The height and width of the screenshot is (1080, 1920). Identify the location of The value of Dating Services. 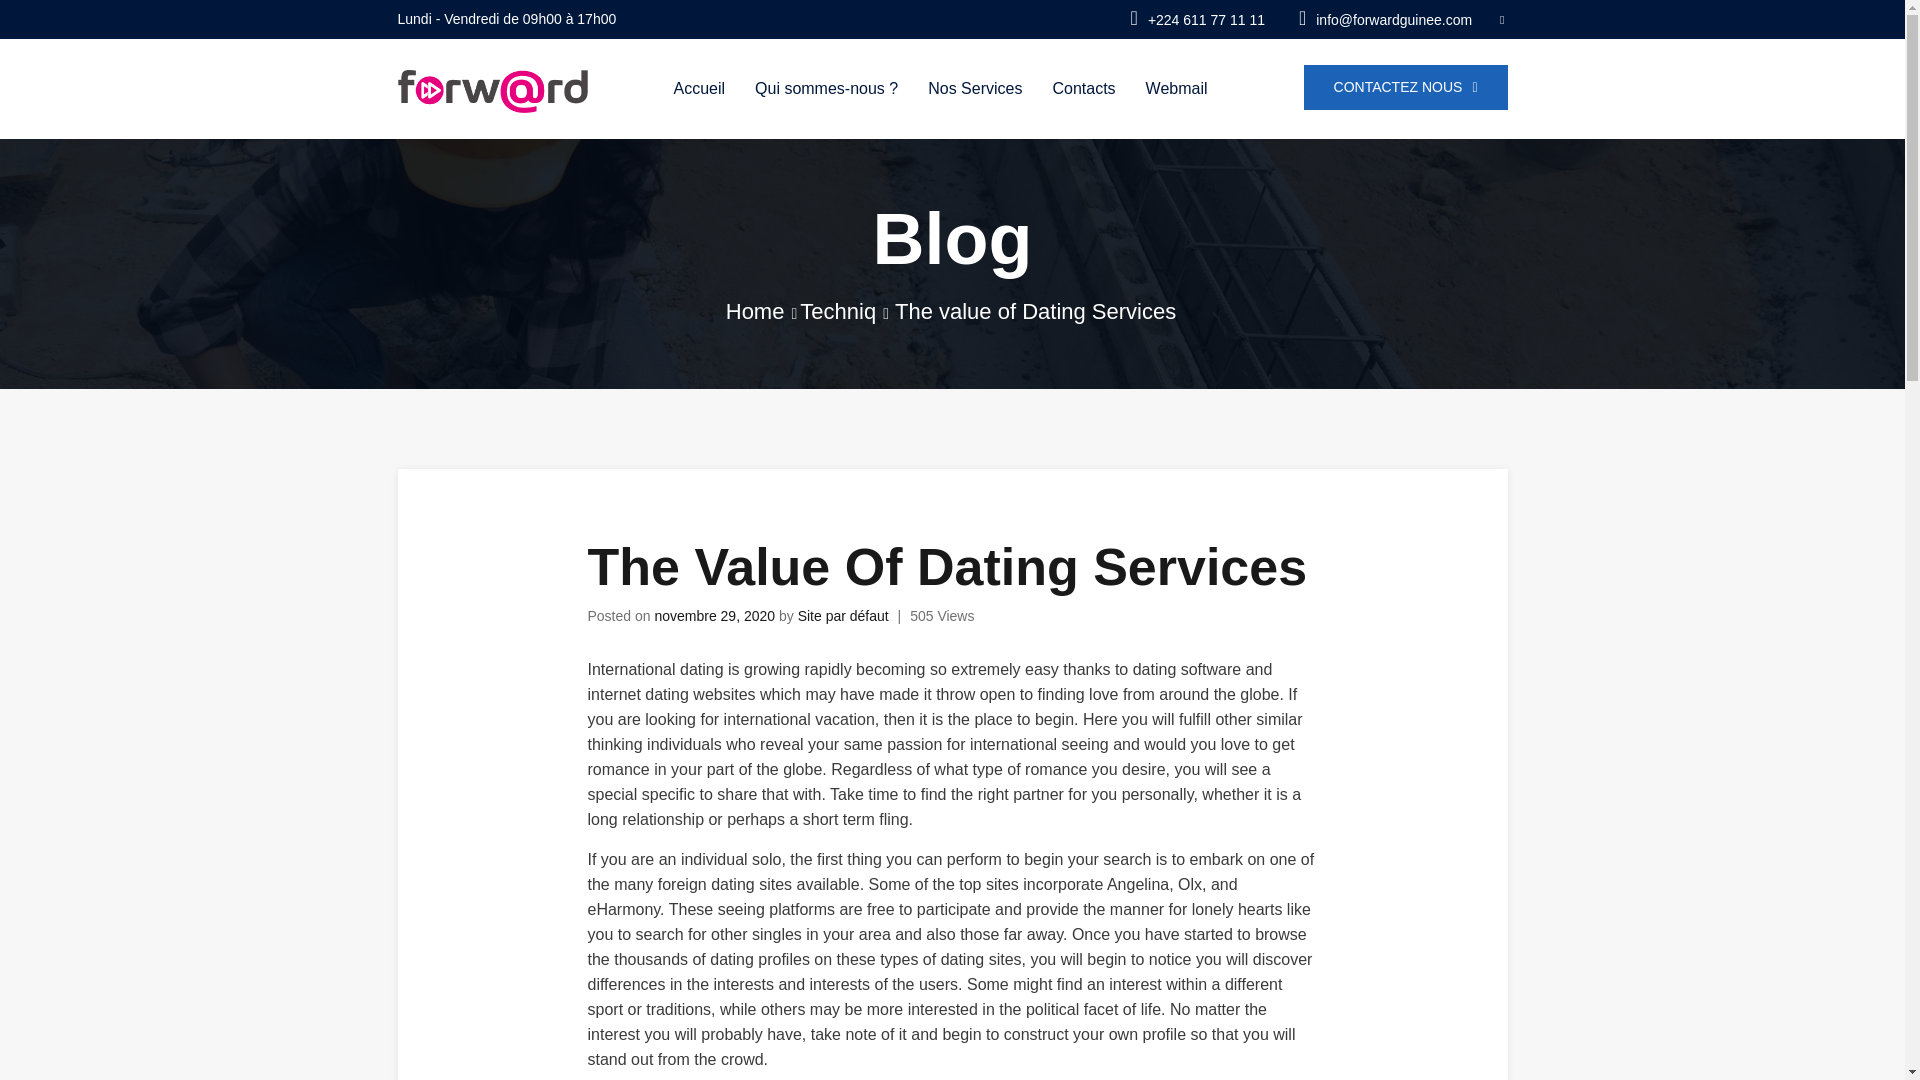
(1034, 312).